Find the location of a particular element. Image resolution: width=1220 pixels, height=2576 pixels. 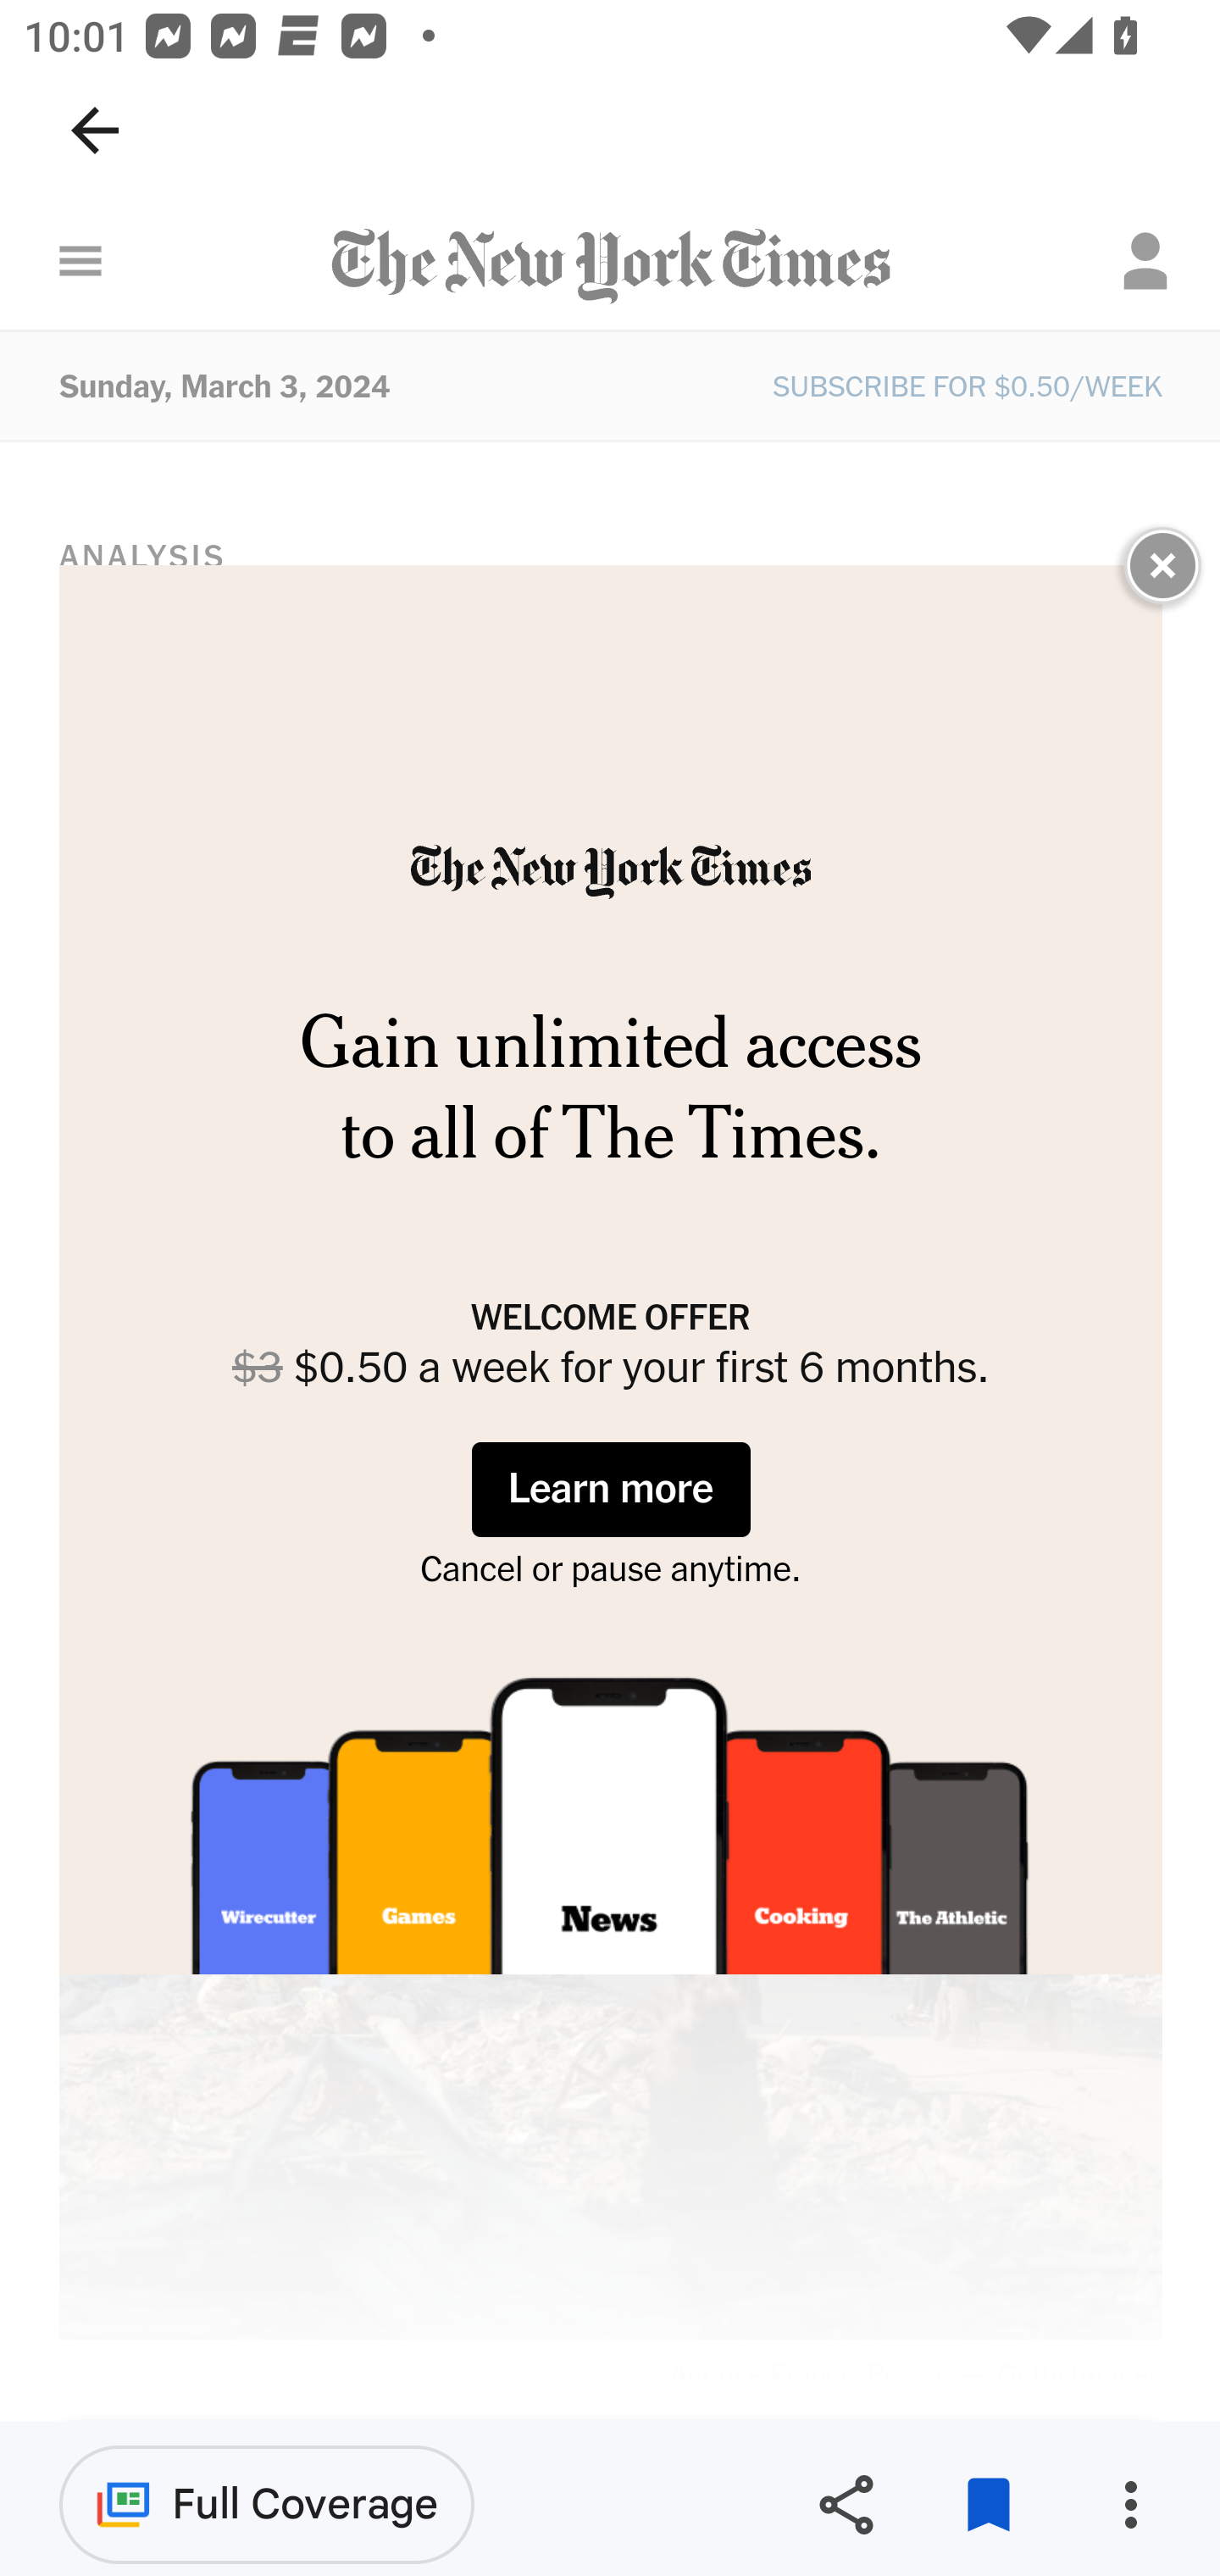

SUBSCRIBE FOR $0.50/WEEK is located at coordinates (968, 387).